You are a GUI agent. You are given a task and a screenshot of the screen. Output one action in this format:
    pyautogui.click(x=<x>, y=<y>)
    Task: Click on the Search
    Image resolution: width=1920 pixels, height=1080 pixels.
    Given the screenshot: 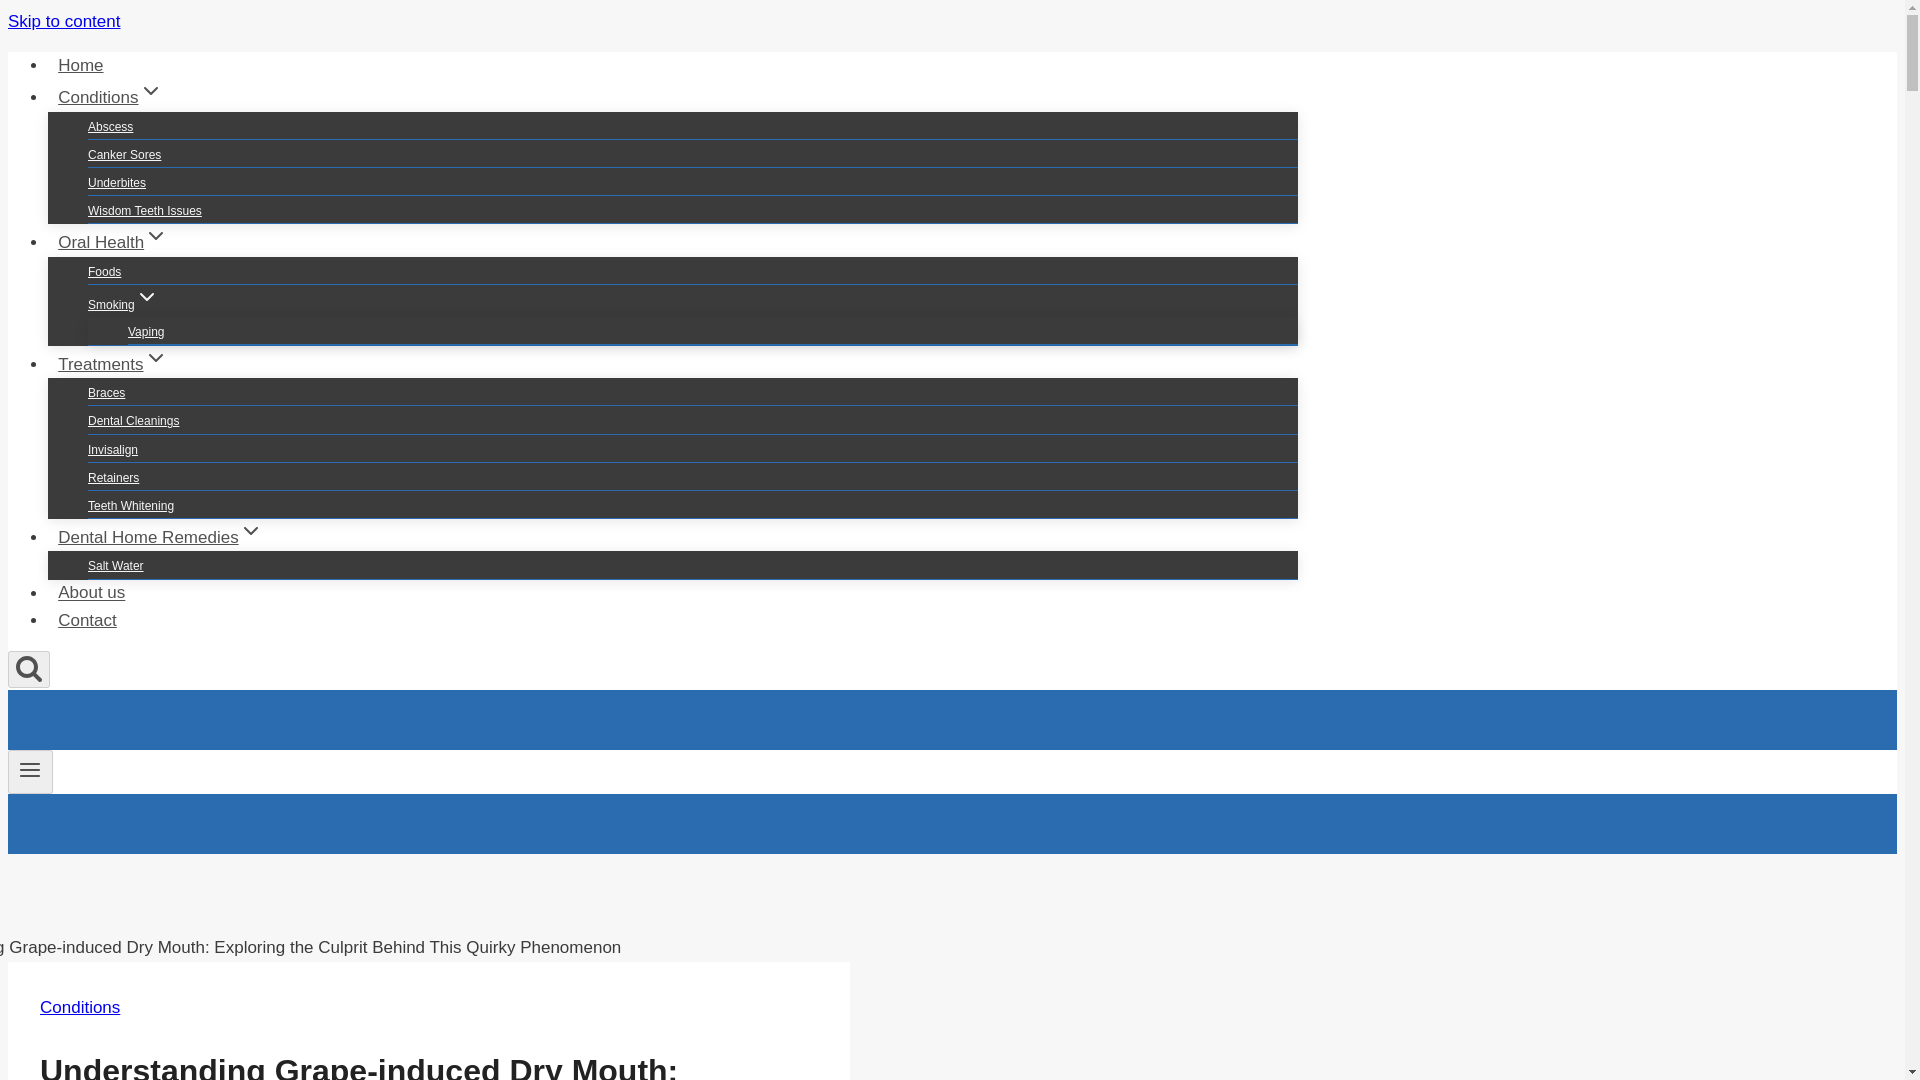 What is the action you would take?
    pyautogui.click(x=28, y=668)
    